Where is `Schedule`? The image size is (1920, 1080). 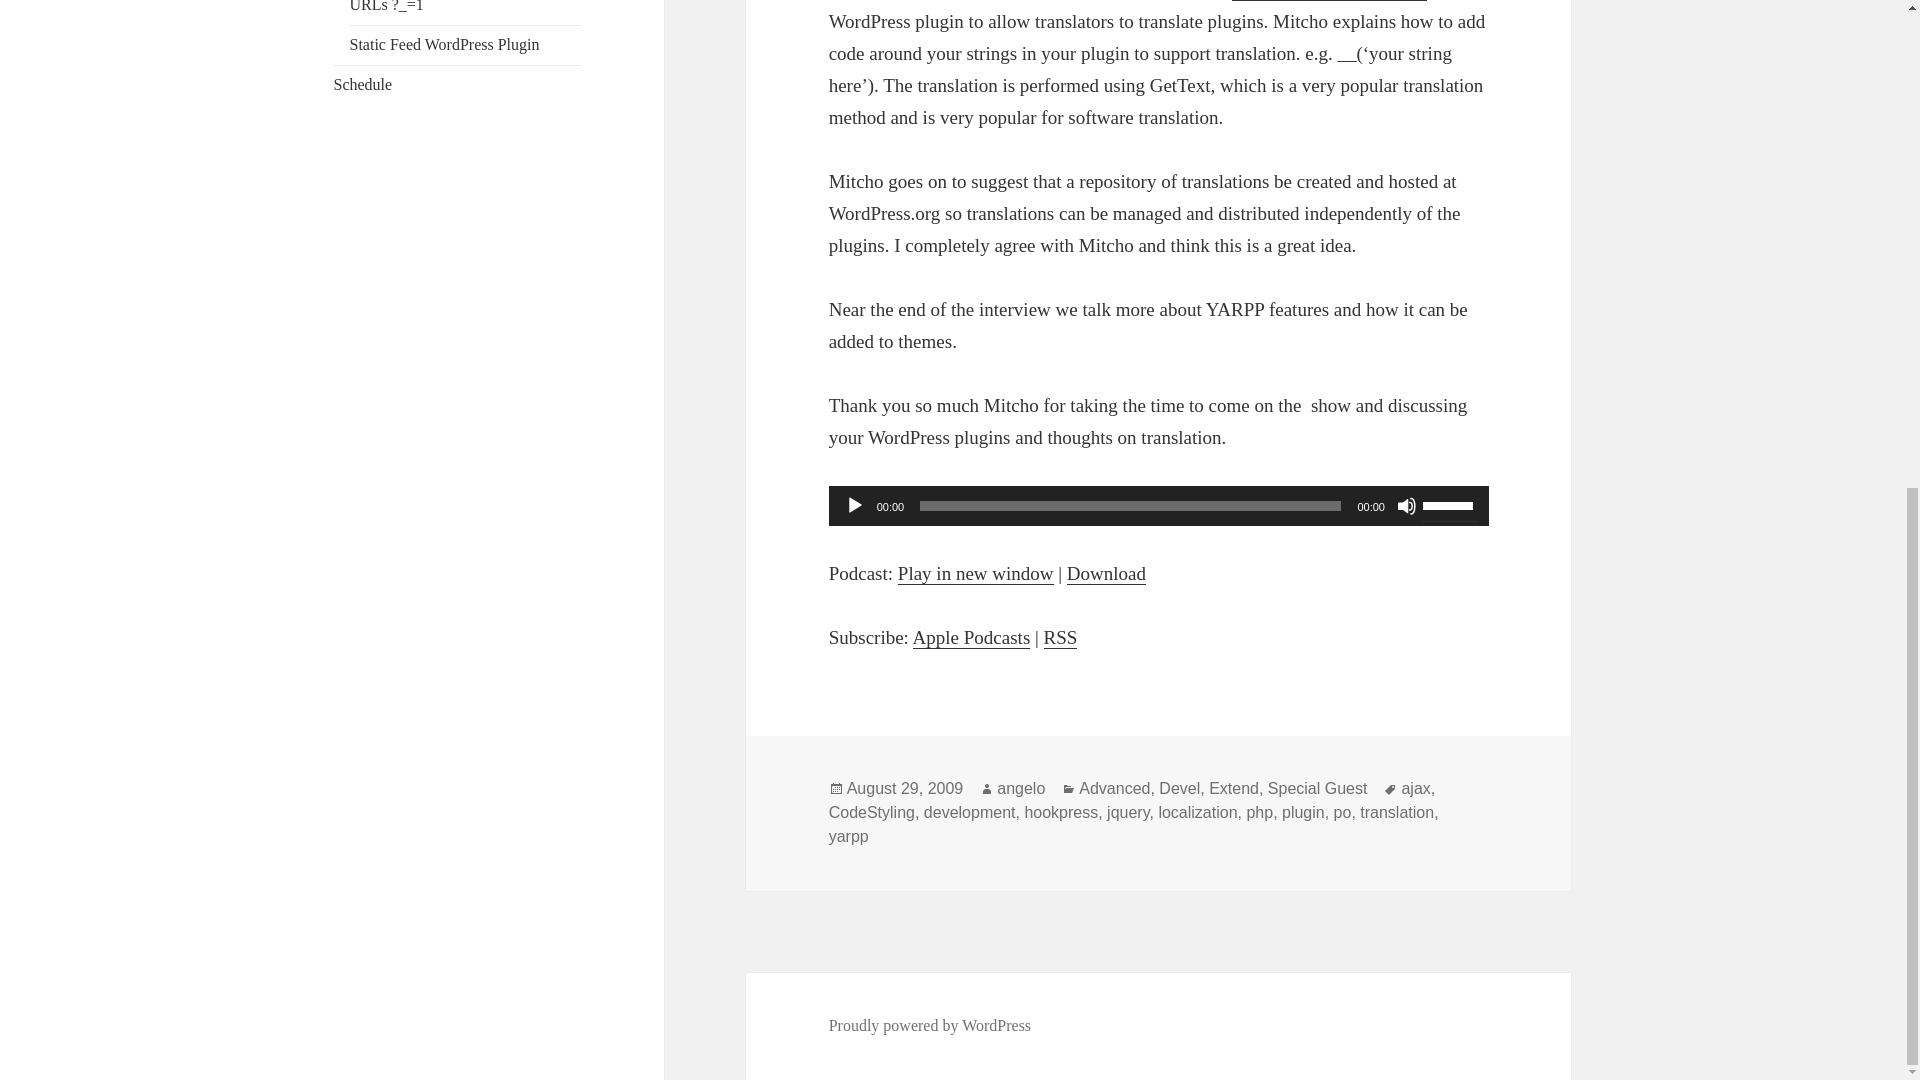 Schedule is located at coordinates (364, 84).